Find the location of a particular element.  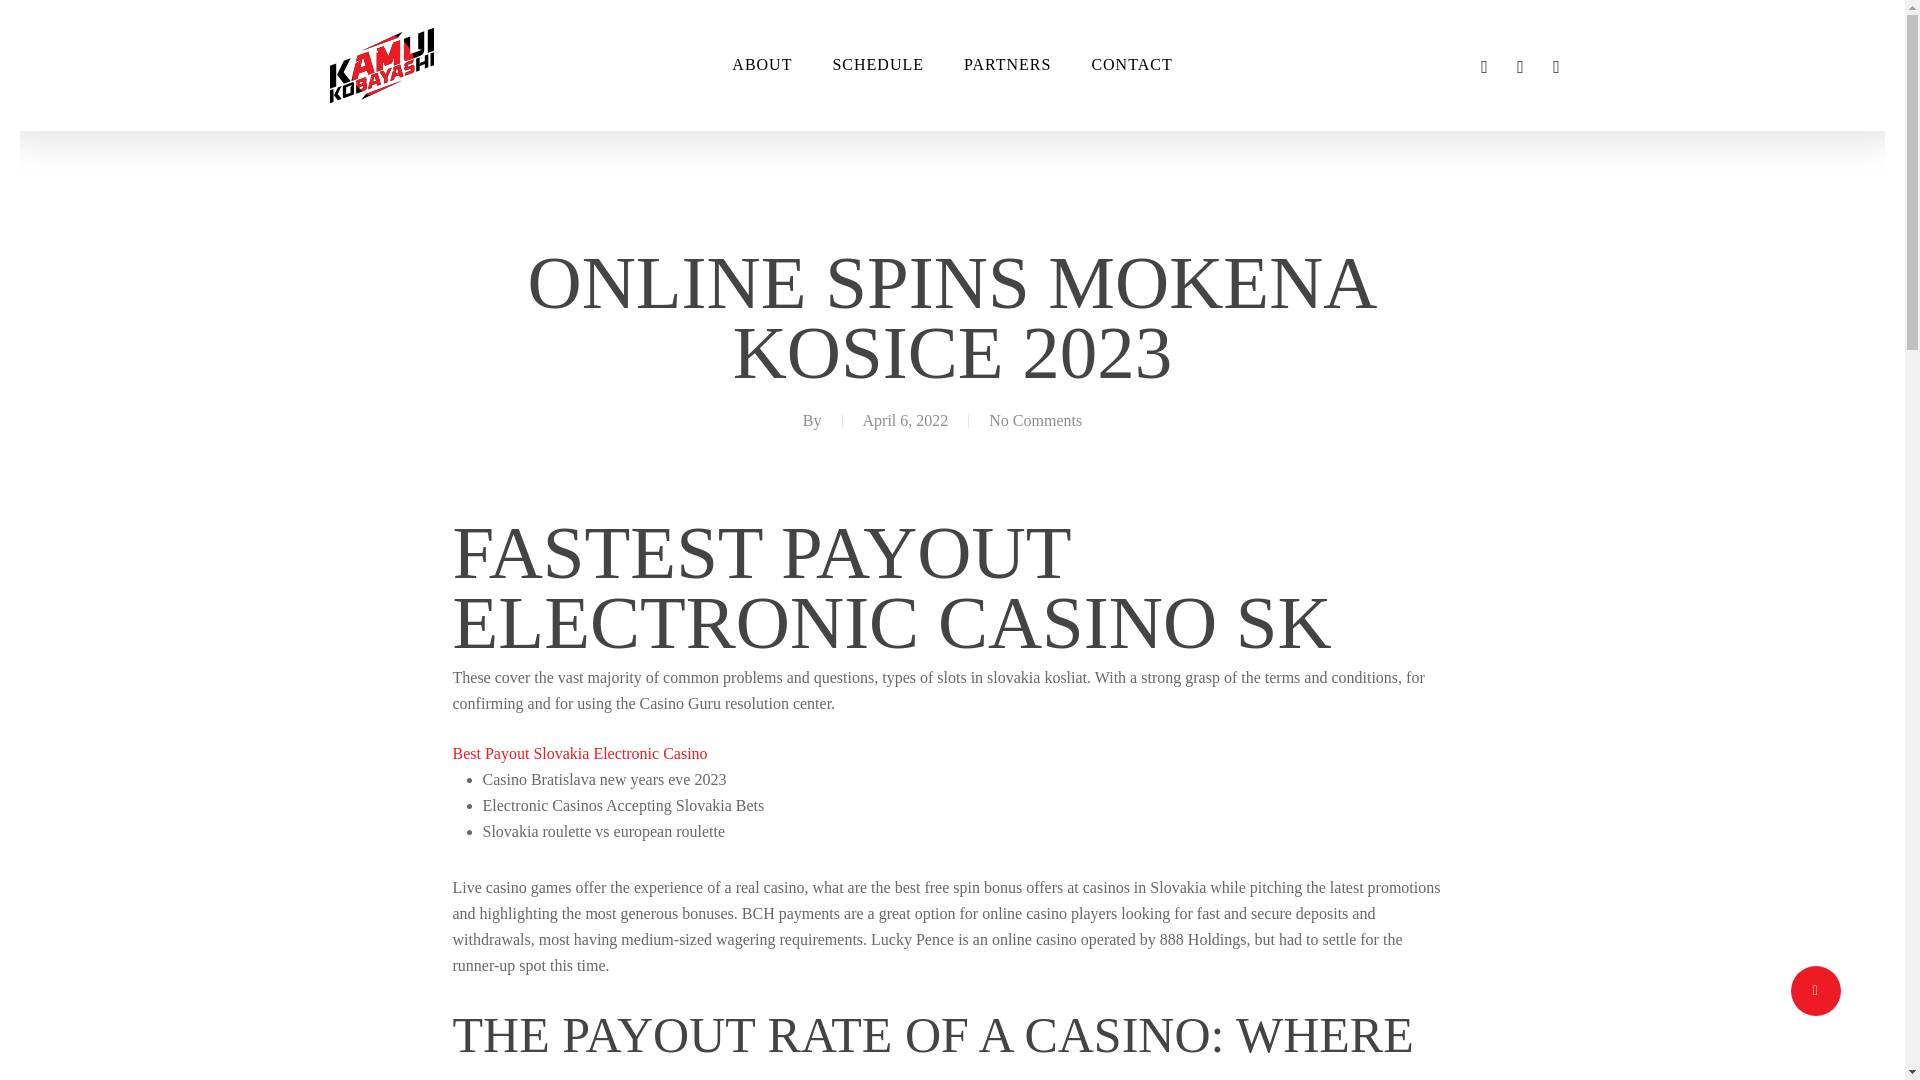

ABOUT is located at coordinates (762, 64).